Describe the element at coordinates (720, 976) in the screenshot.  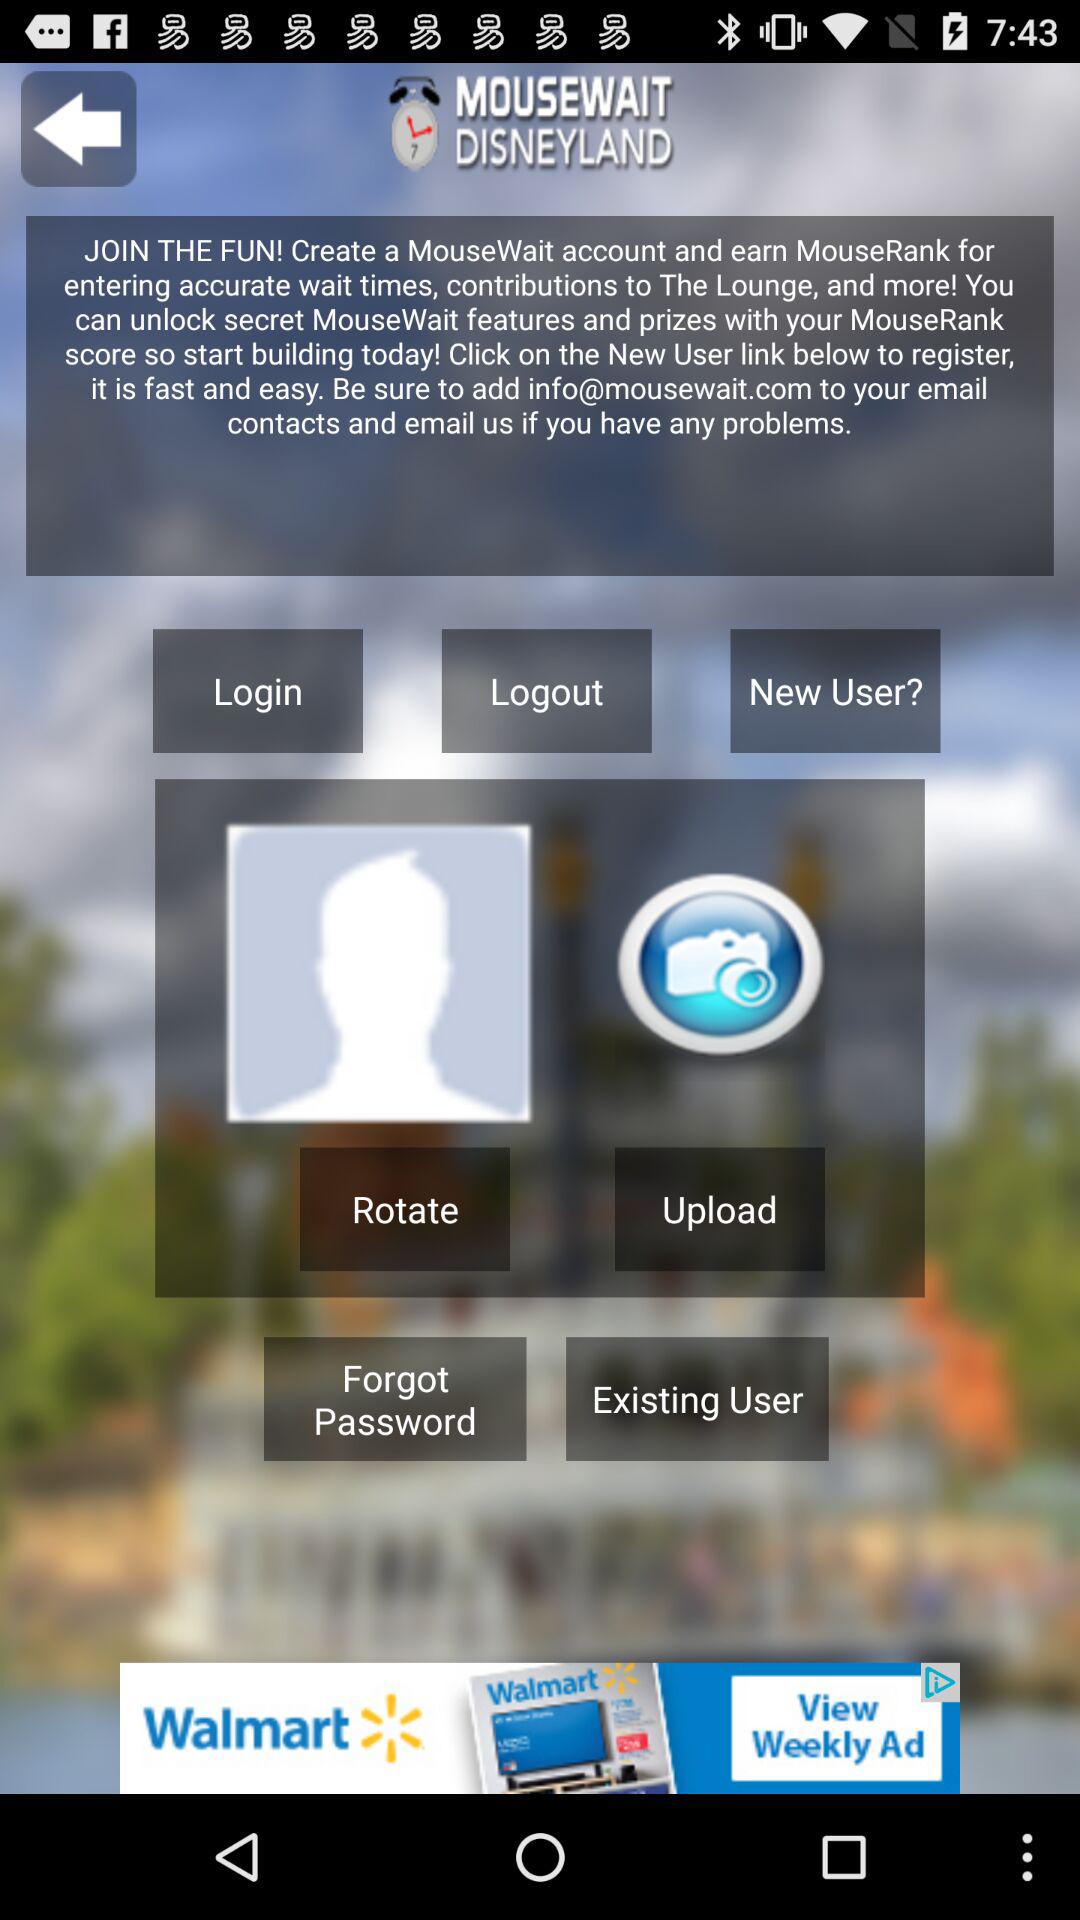
I see `take a picture` at that location.